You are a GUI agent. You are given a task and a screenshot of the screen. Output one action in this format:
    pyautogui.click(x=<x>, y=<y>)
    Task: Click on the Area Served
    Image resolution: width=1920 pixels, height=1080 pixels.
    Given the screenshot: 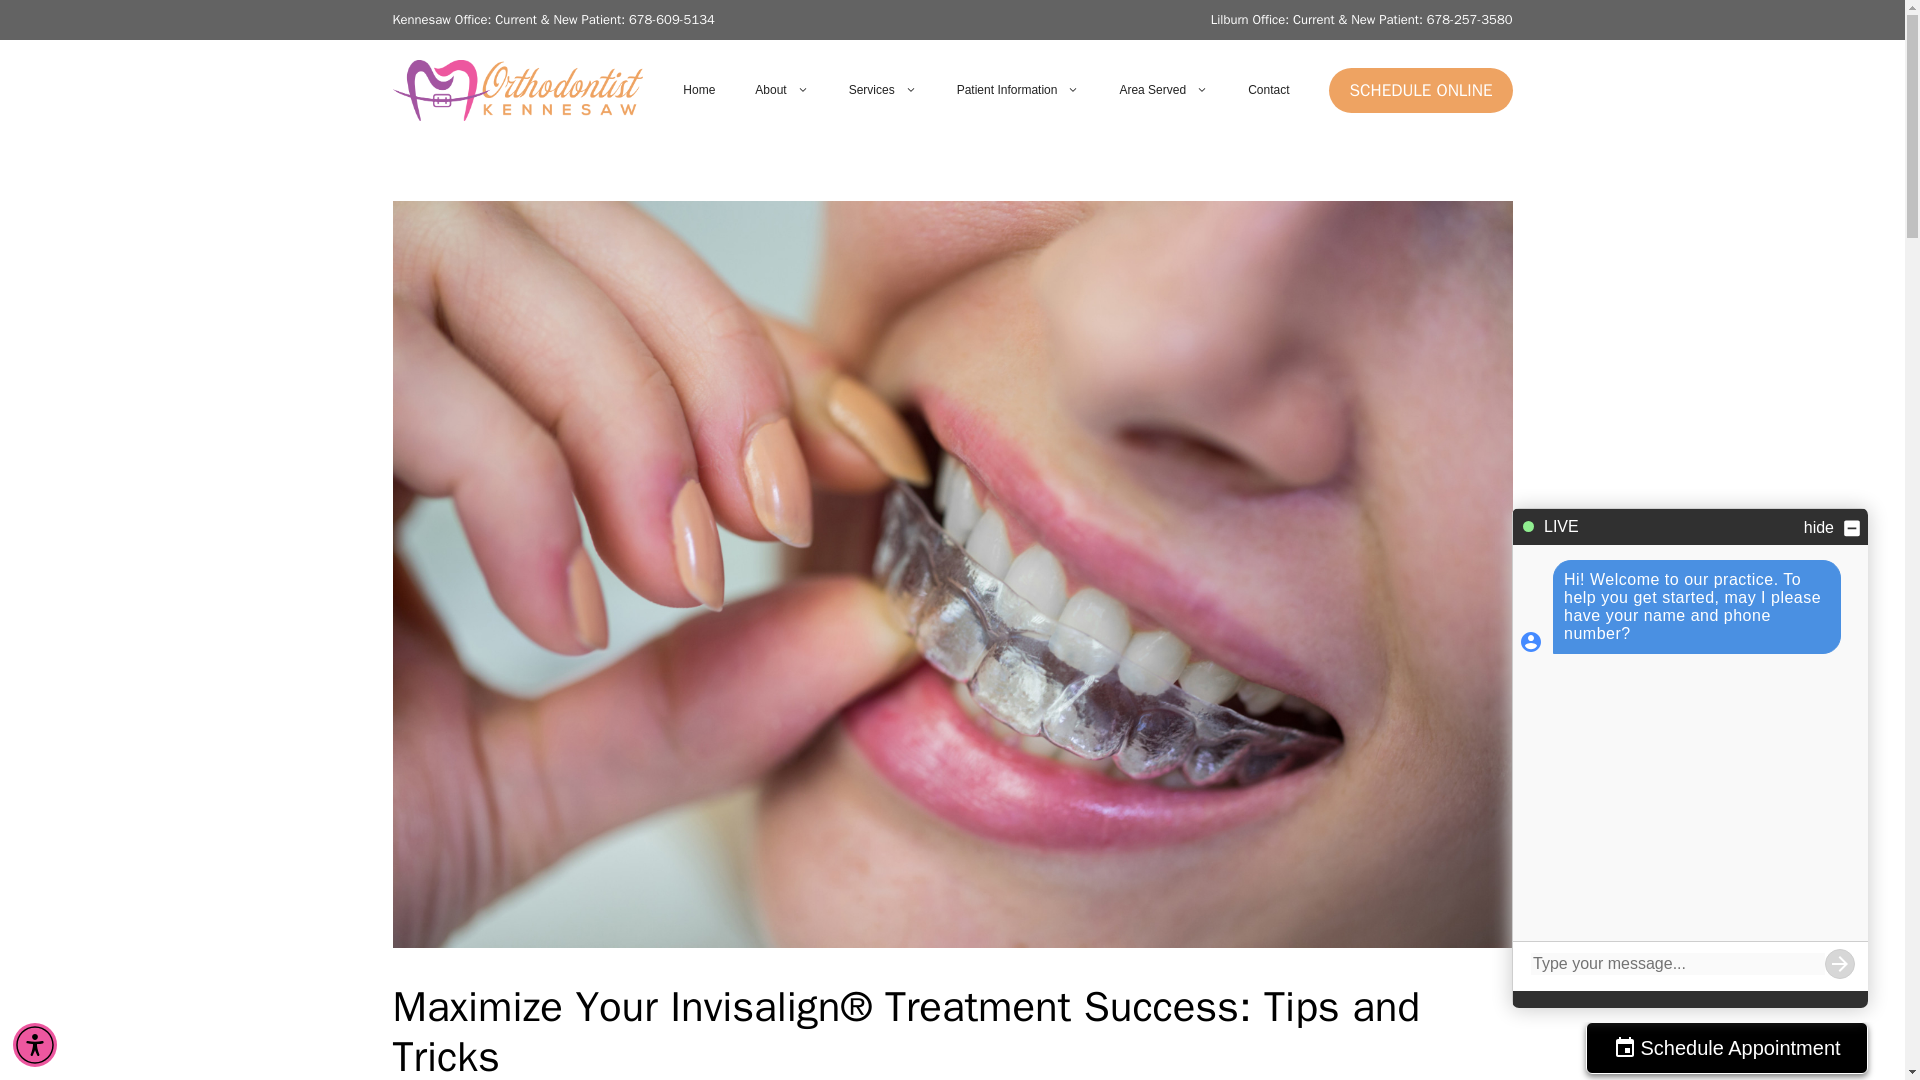 What is the action you would take?
    pyautogui.click(x=1163, y=90)
    